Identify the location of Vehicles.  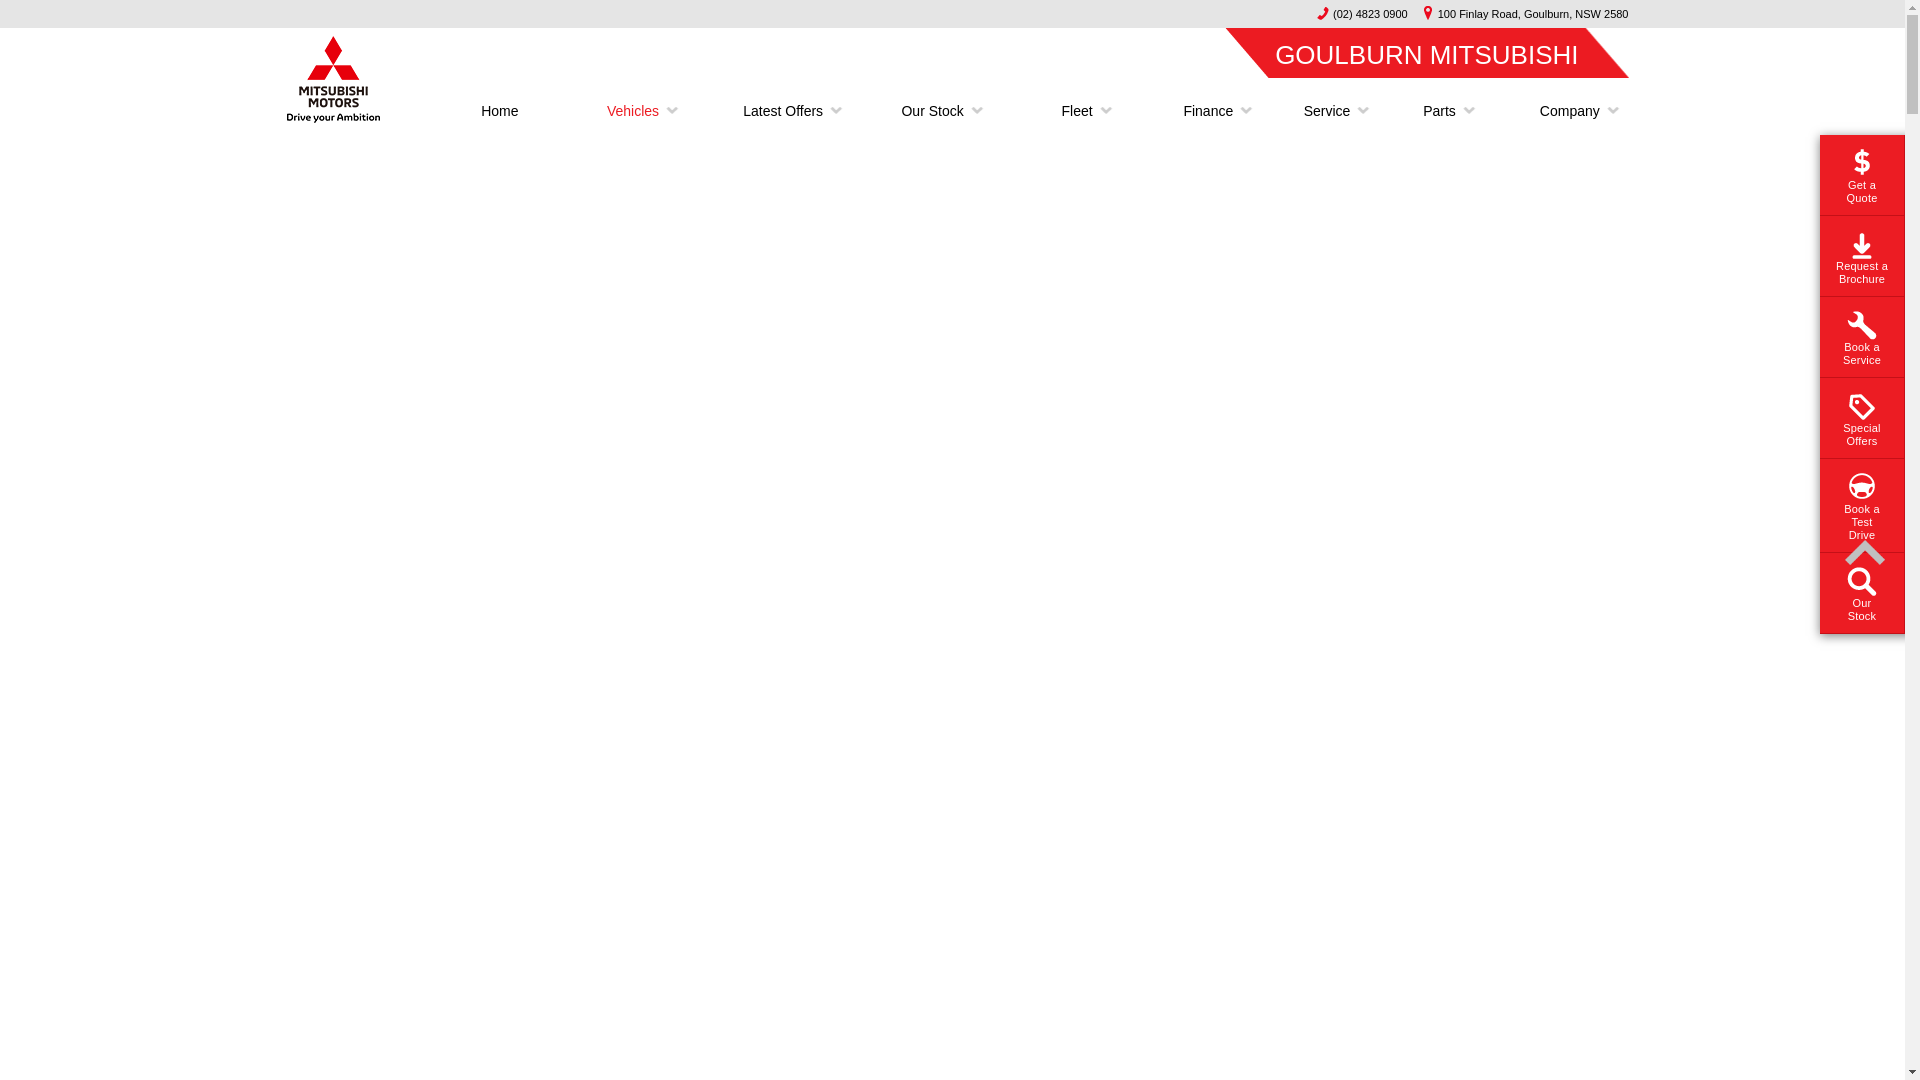
(633, 111).